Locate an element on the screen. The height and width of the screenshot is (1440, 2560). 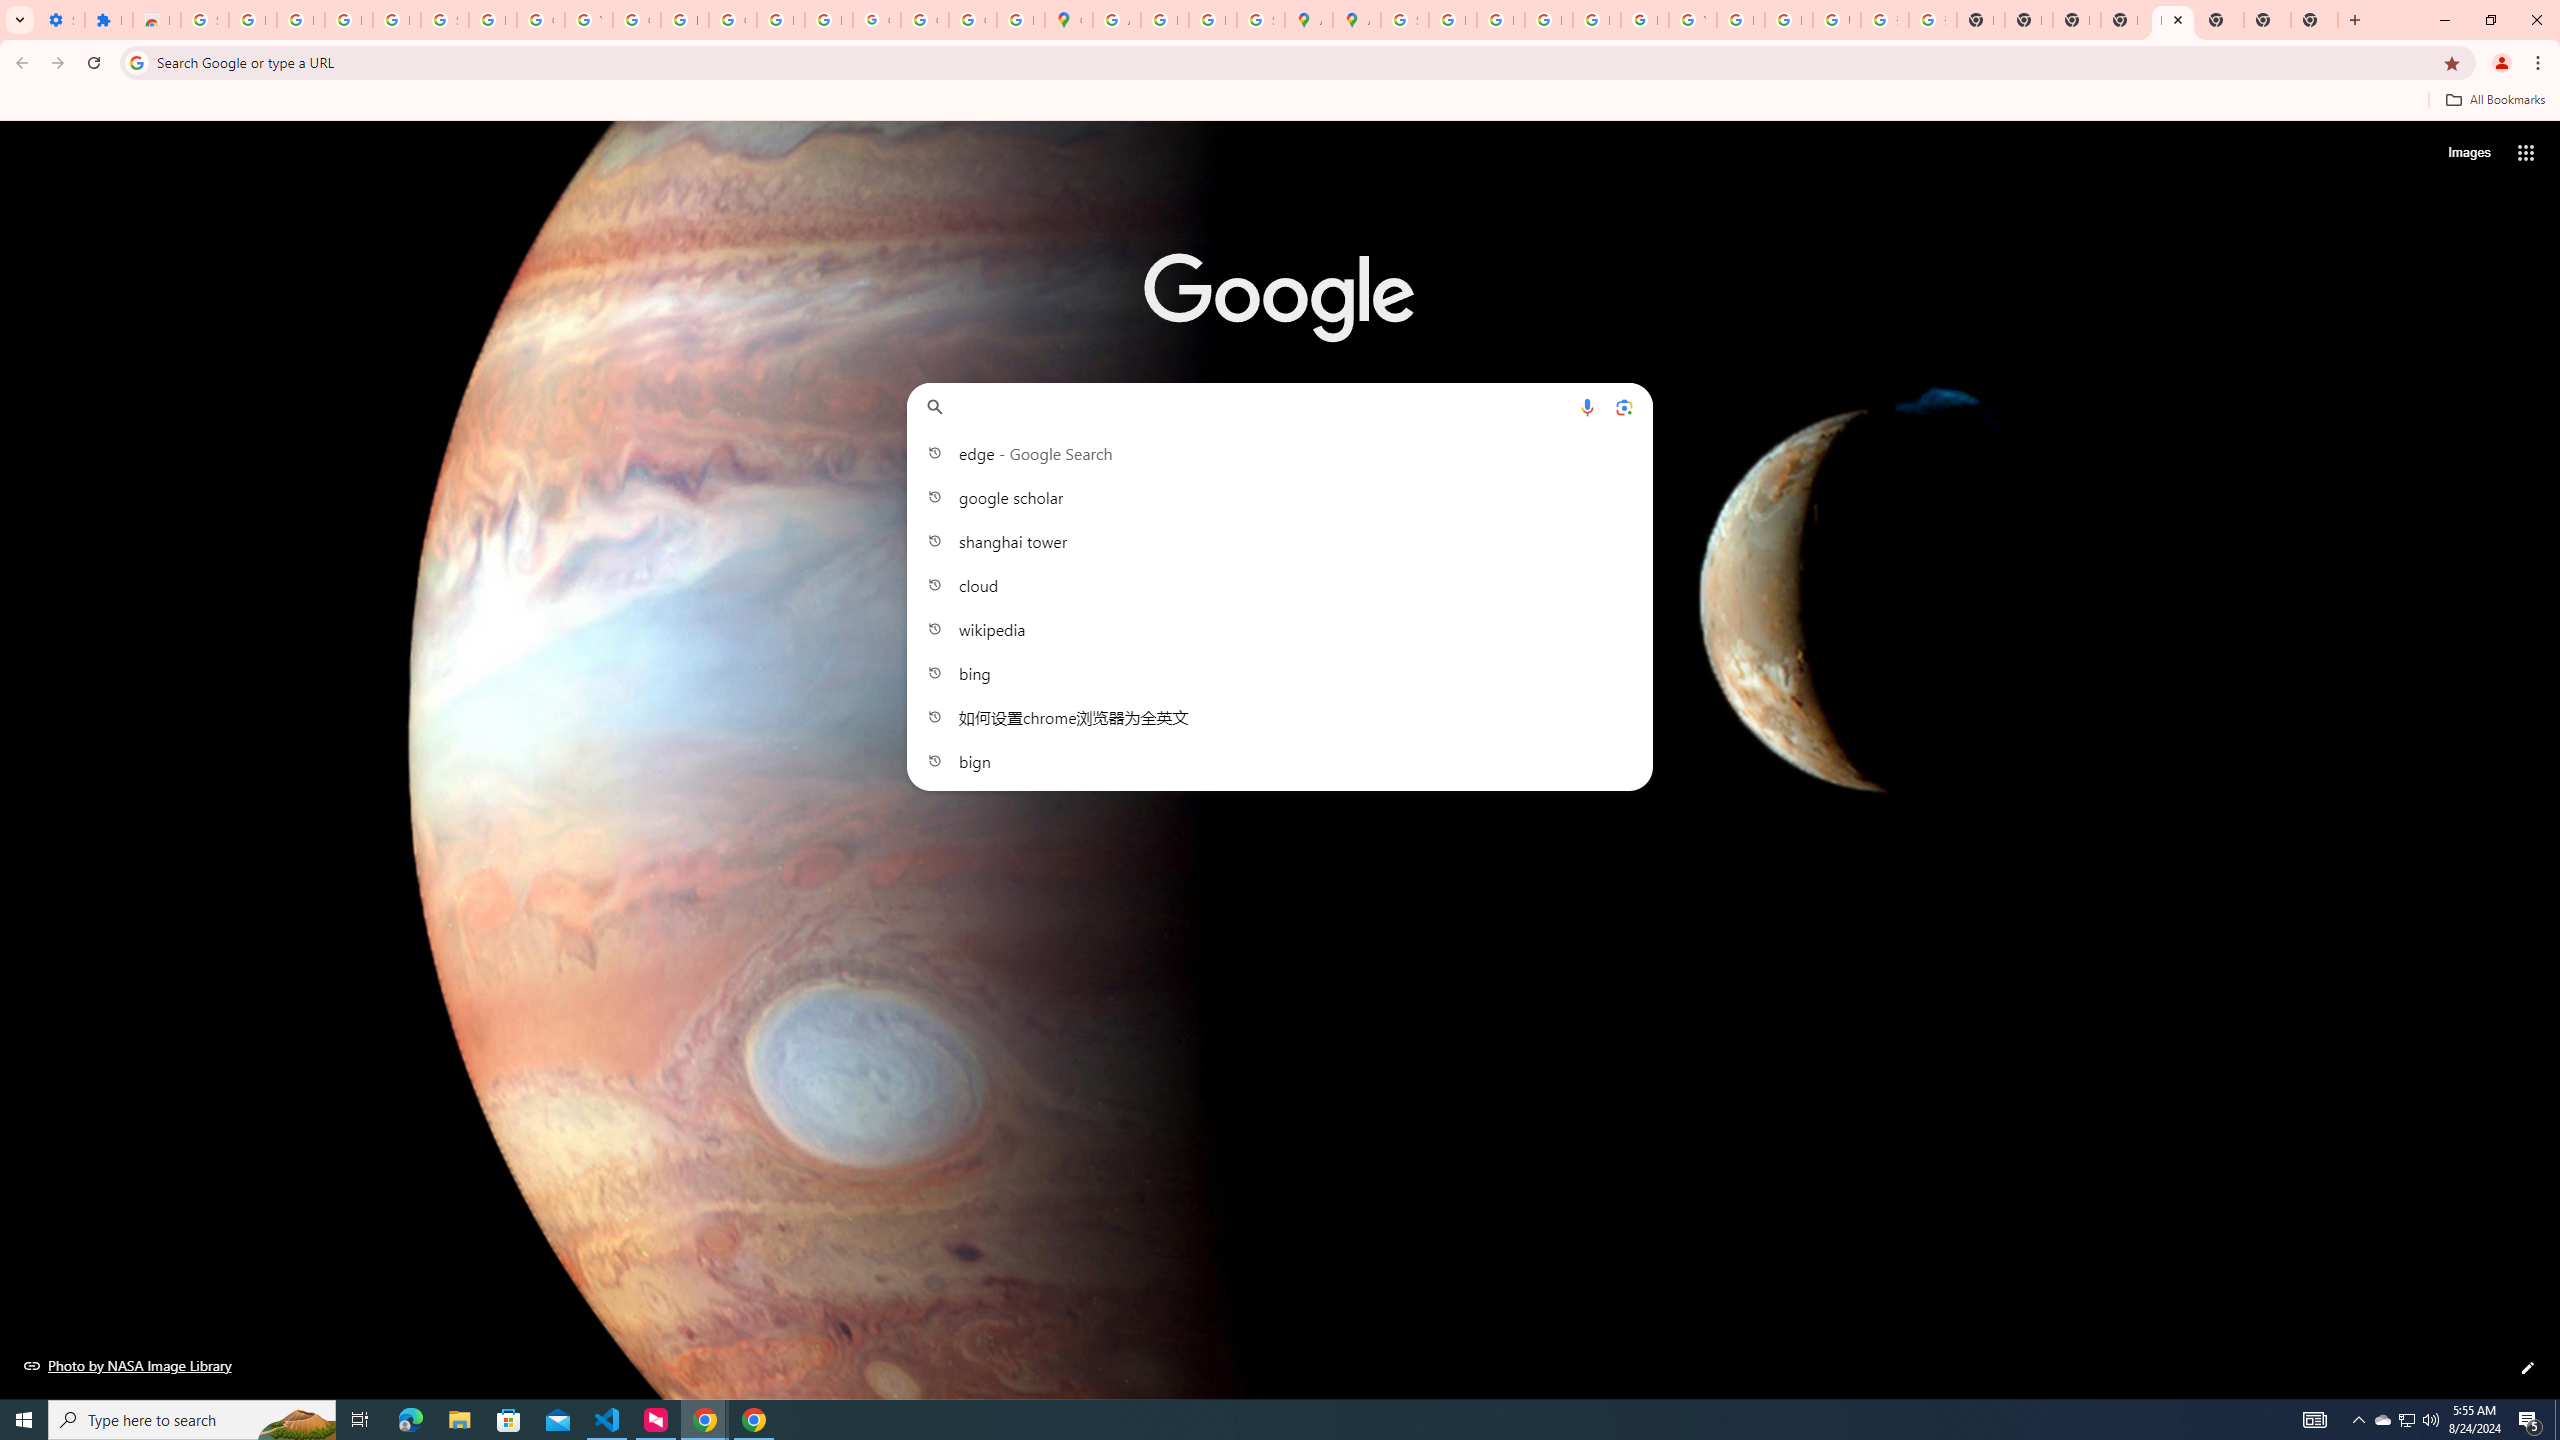
Sign in - Google Accounts is located at coordinates (445, 20).